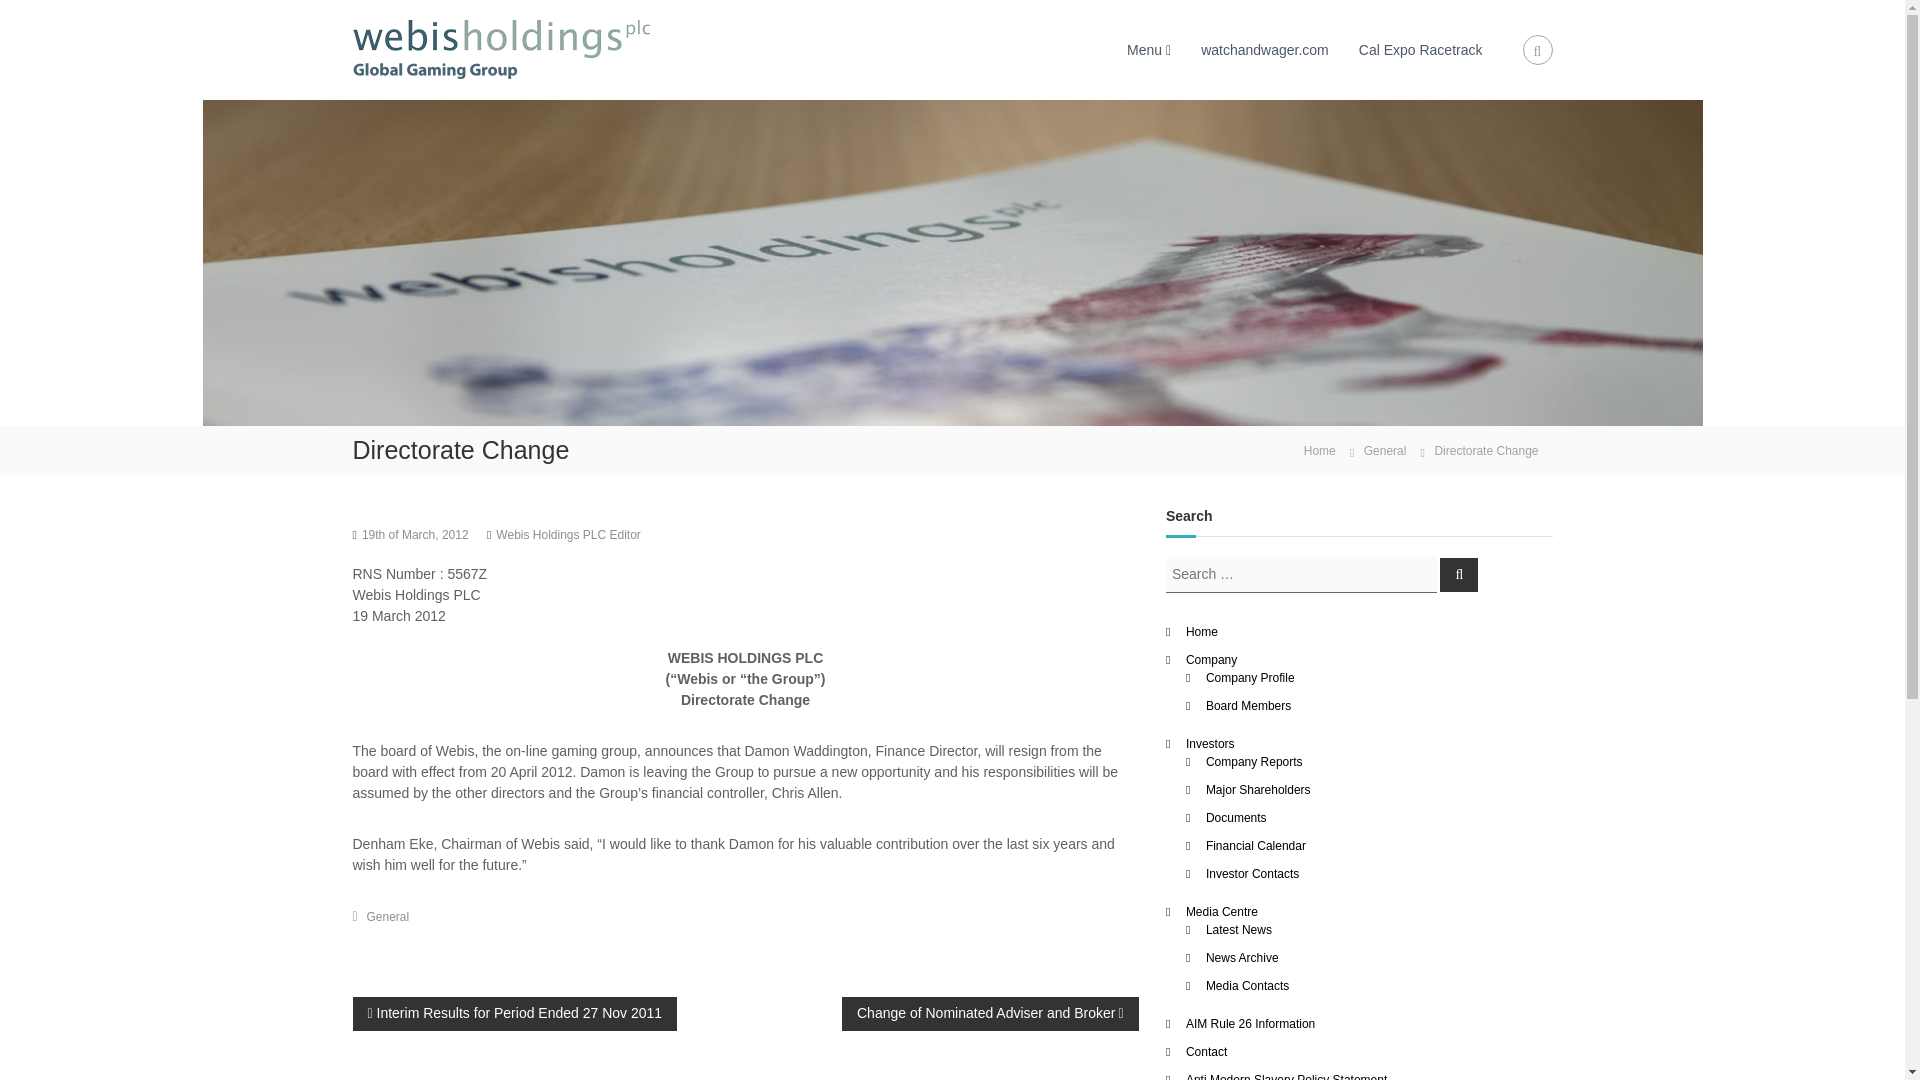 Image resolution: width=1920 pixels, height=1080 pixels. What do you see at coordinates (1210, 742) in the screenshot?
I see `Investors` at bounding box center [1210, 742].